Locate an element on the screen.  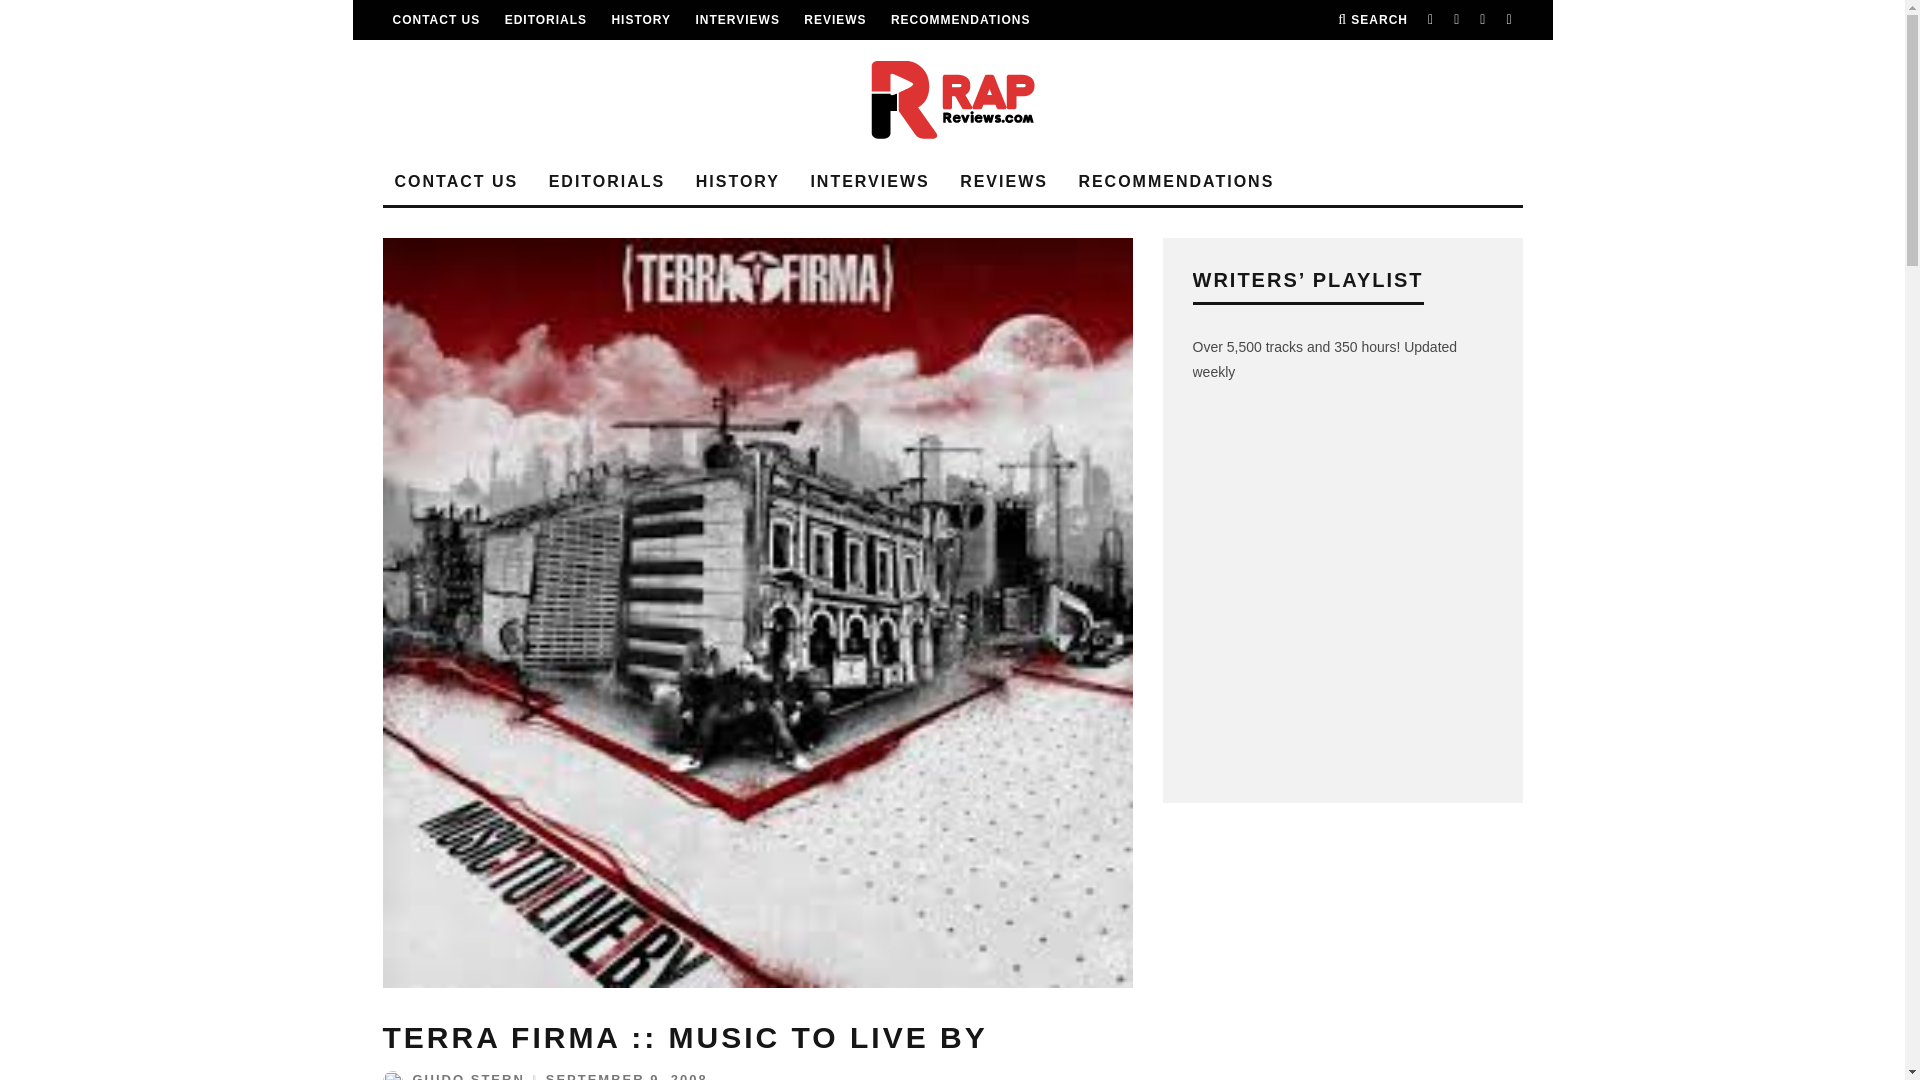
CONTACT US is located at coordinates (436, 20).